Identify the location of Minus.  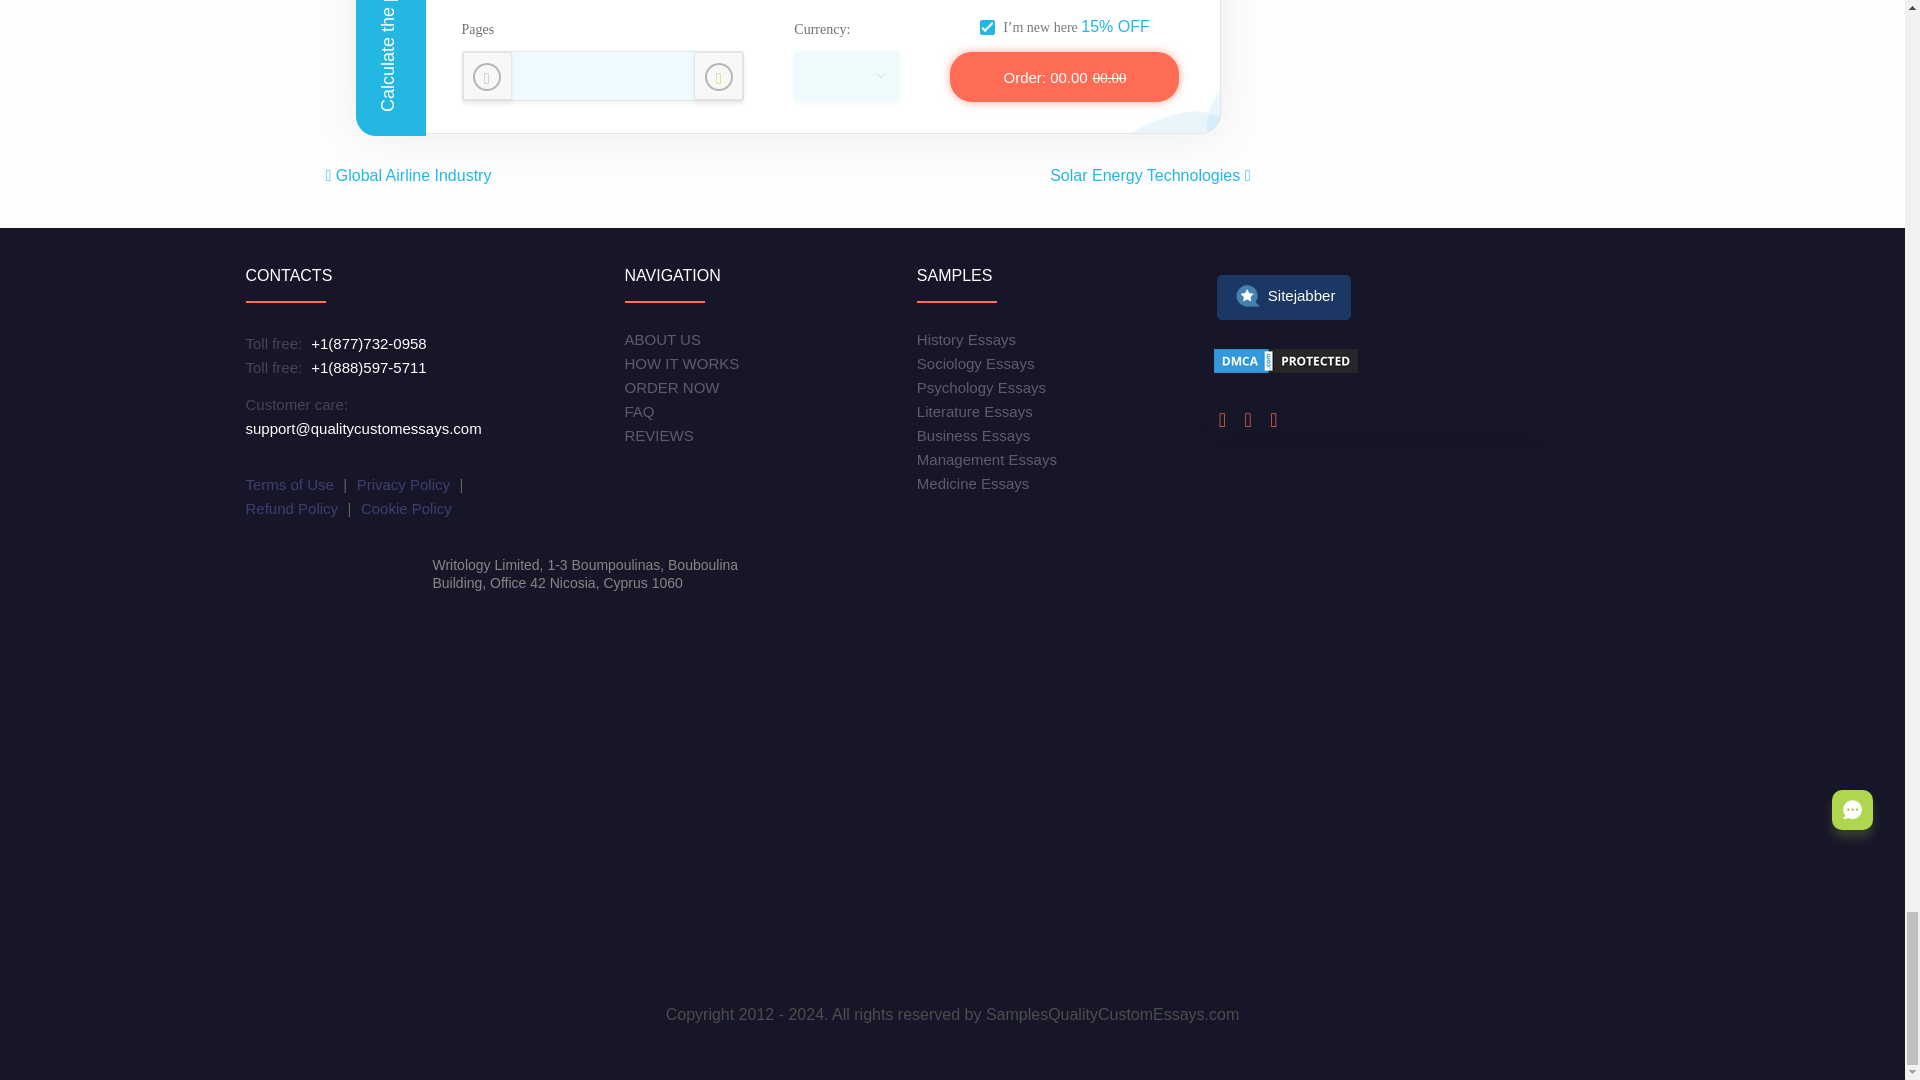
(486, 76).